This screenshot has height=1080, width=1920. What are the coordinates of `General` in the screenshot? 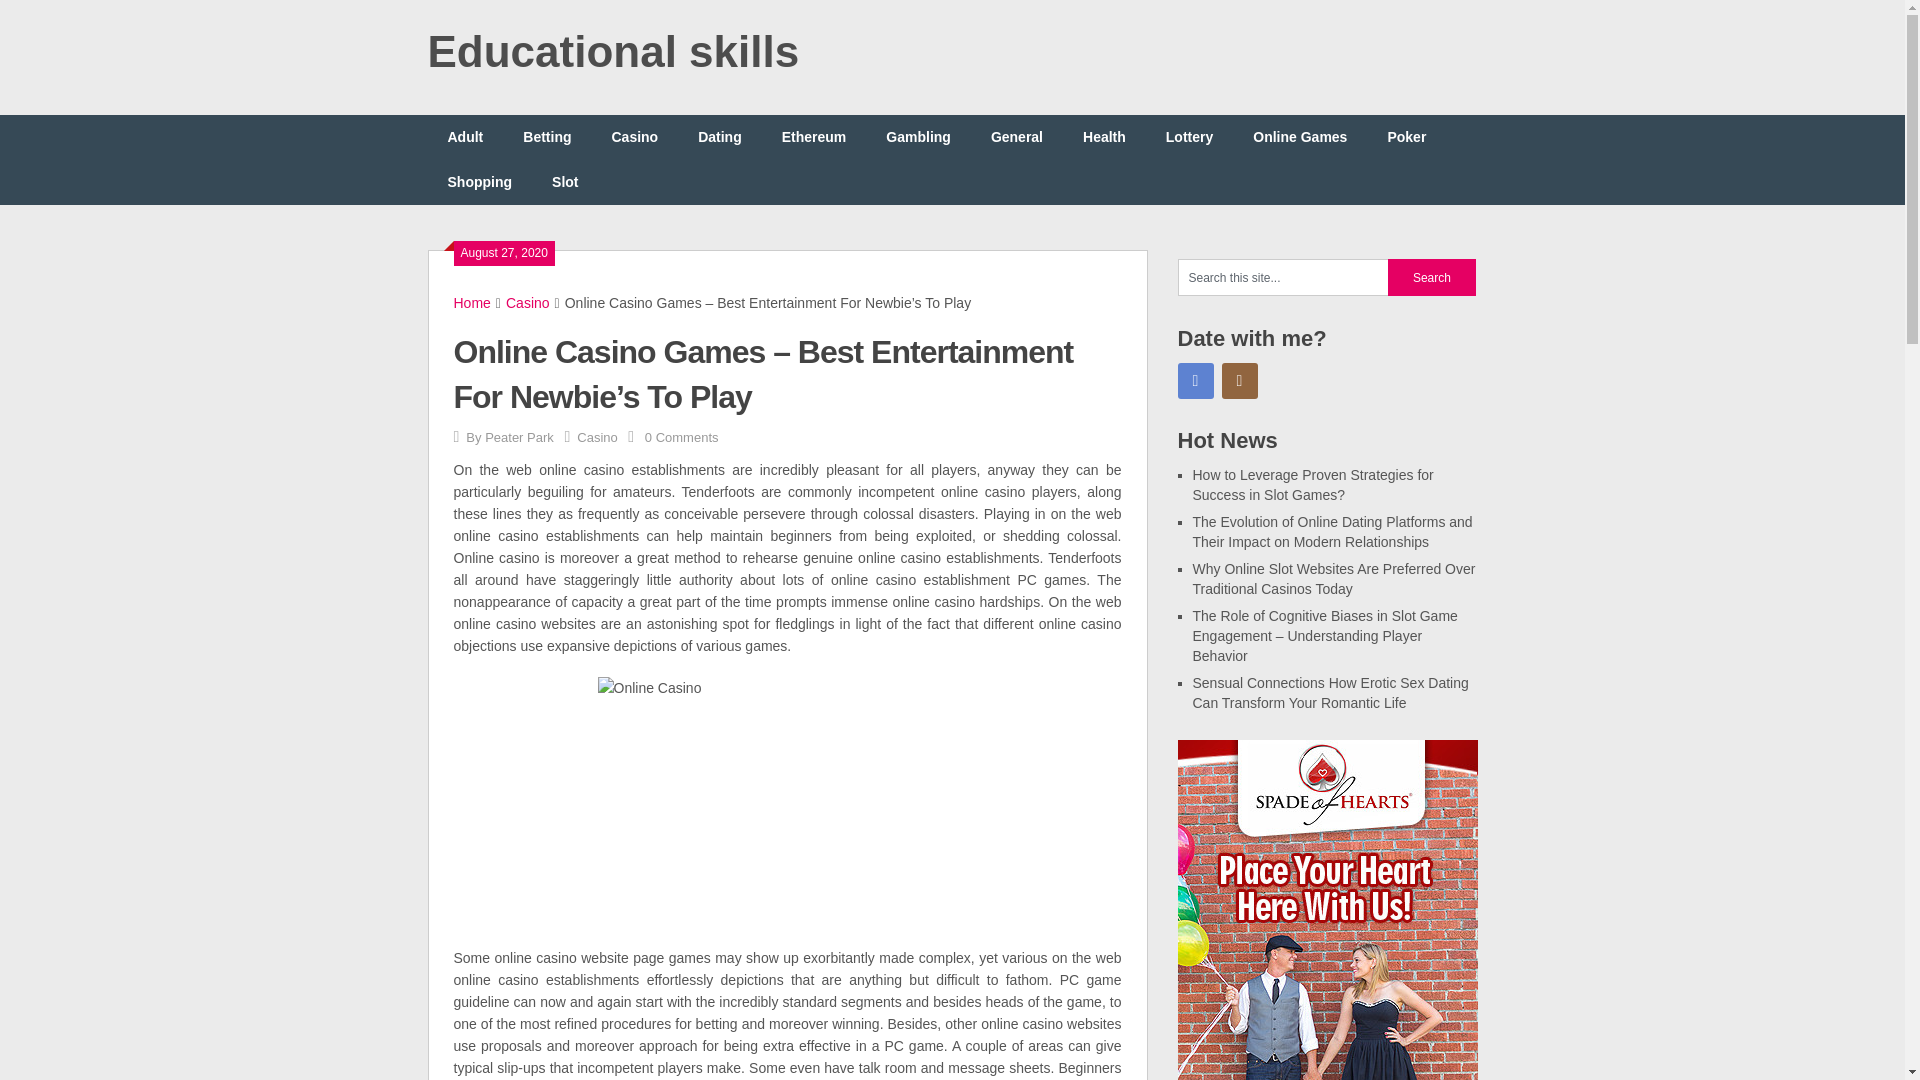 It's located at (1017, 136).